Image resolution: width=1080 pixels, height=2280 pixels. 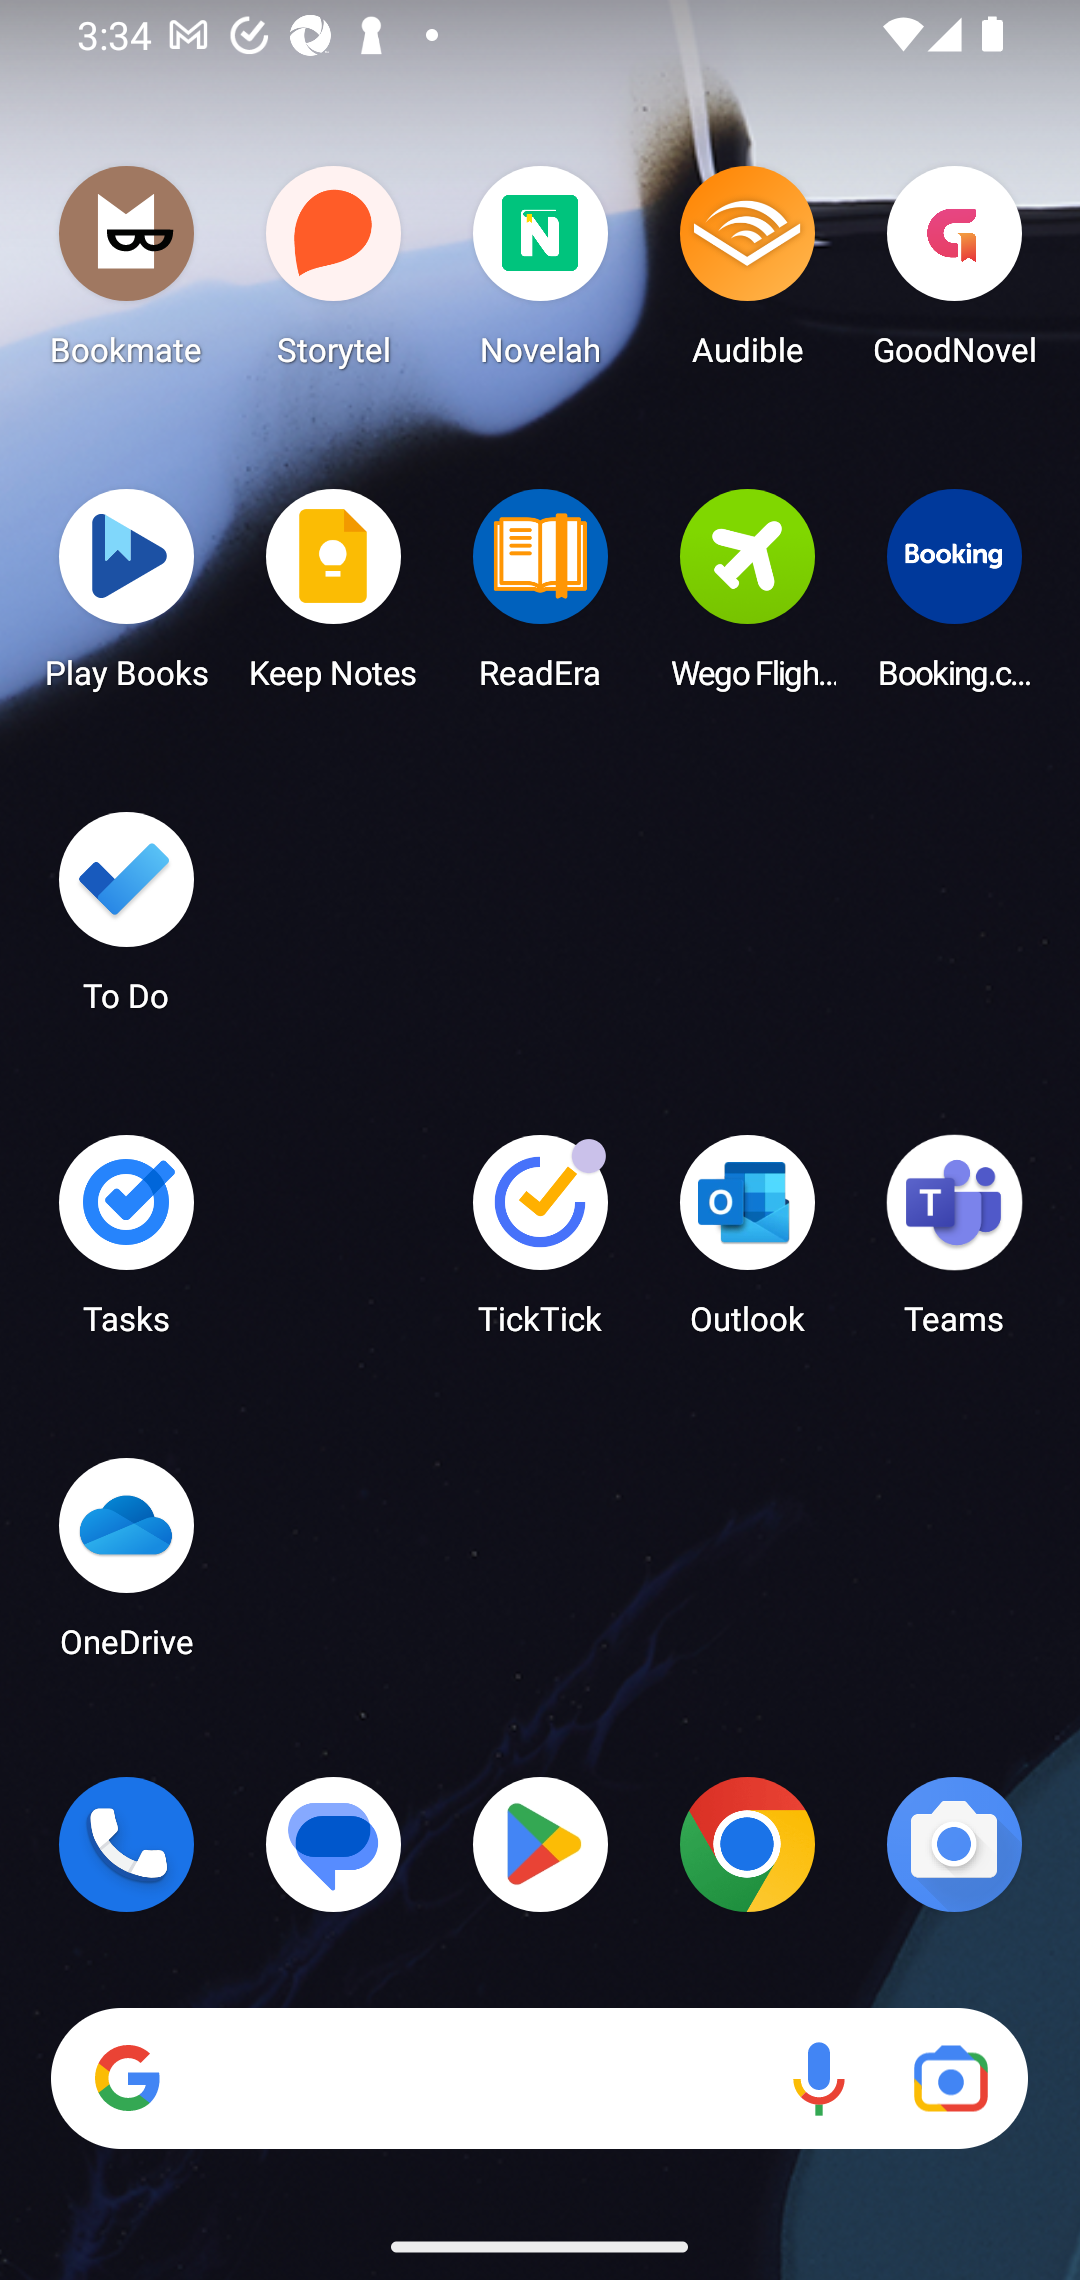 I want to click on Play Books, so click(x=126, y=597).